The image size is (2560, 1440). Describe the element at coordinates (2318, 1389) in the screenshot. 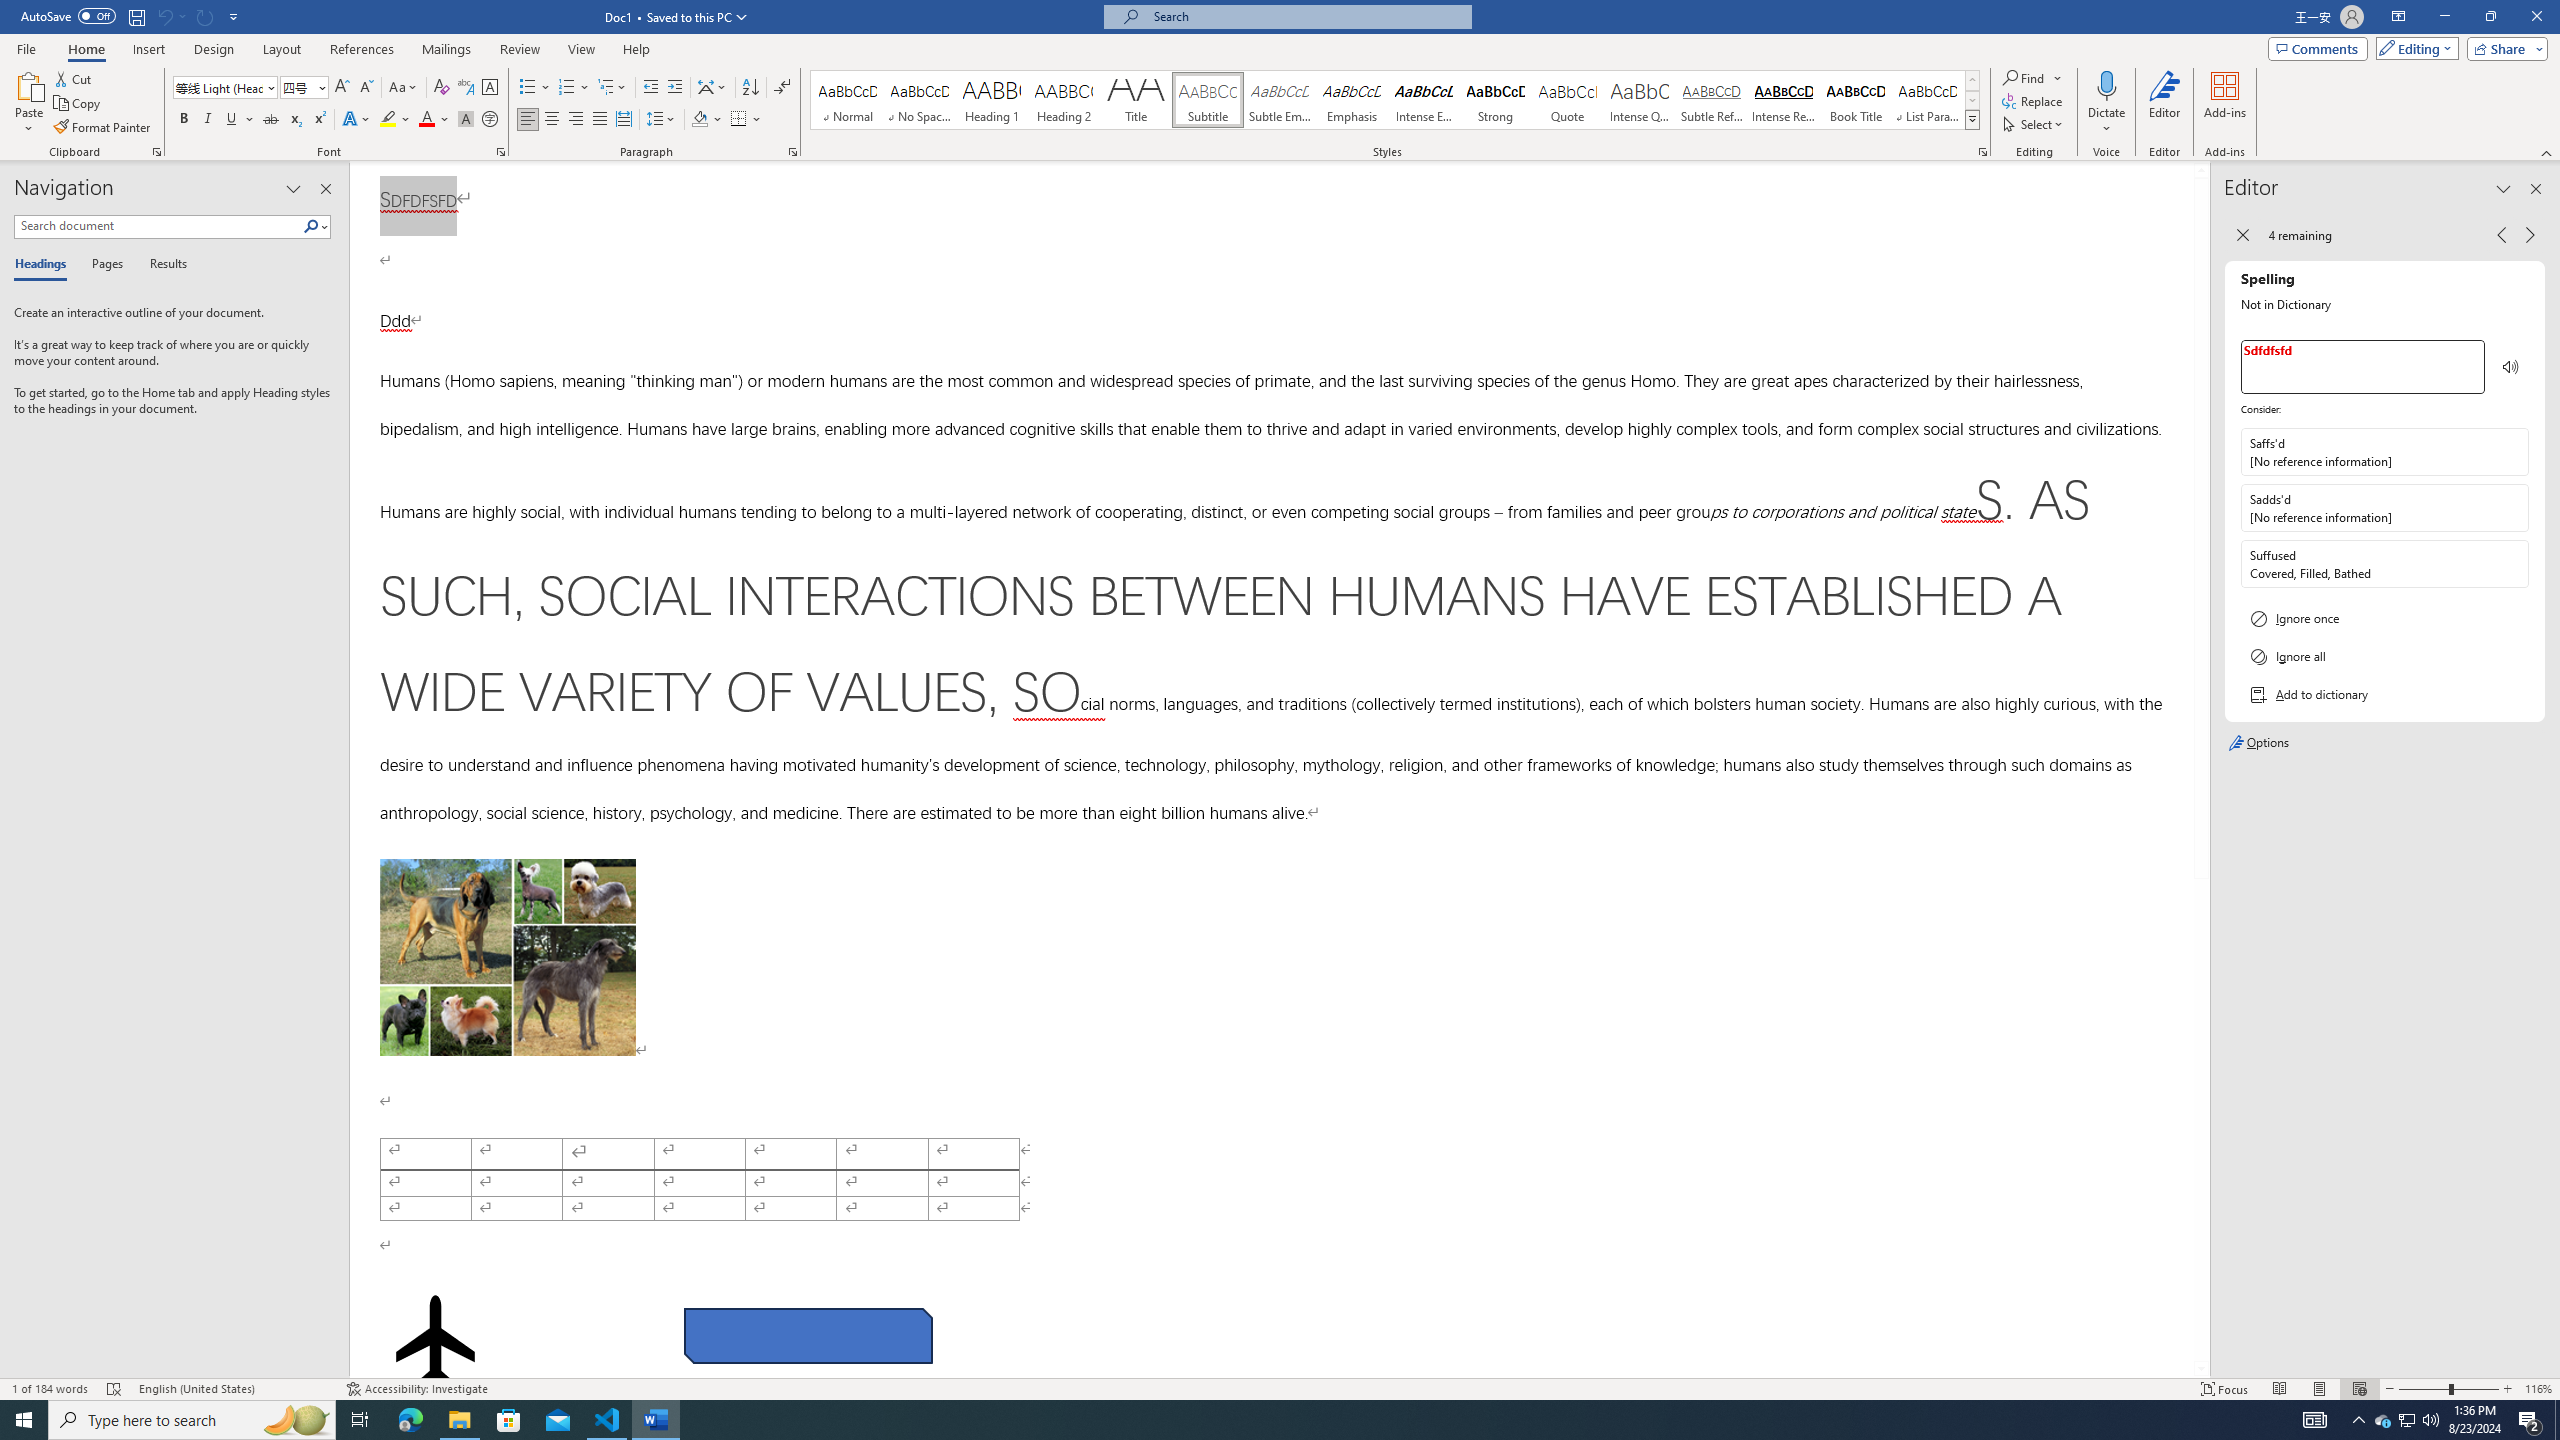

I see `Print Layout` at that location.